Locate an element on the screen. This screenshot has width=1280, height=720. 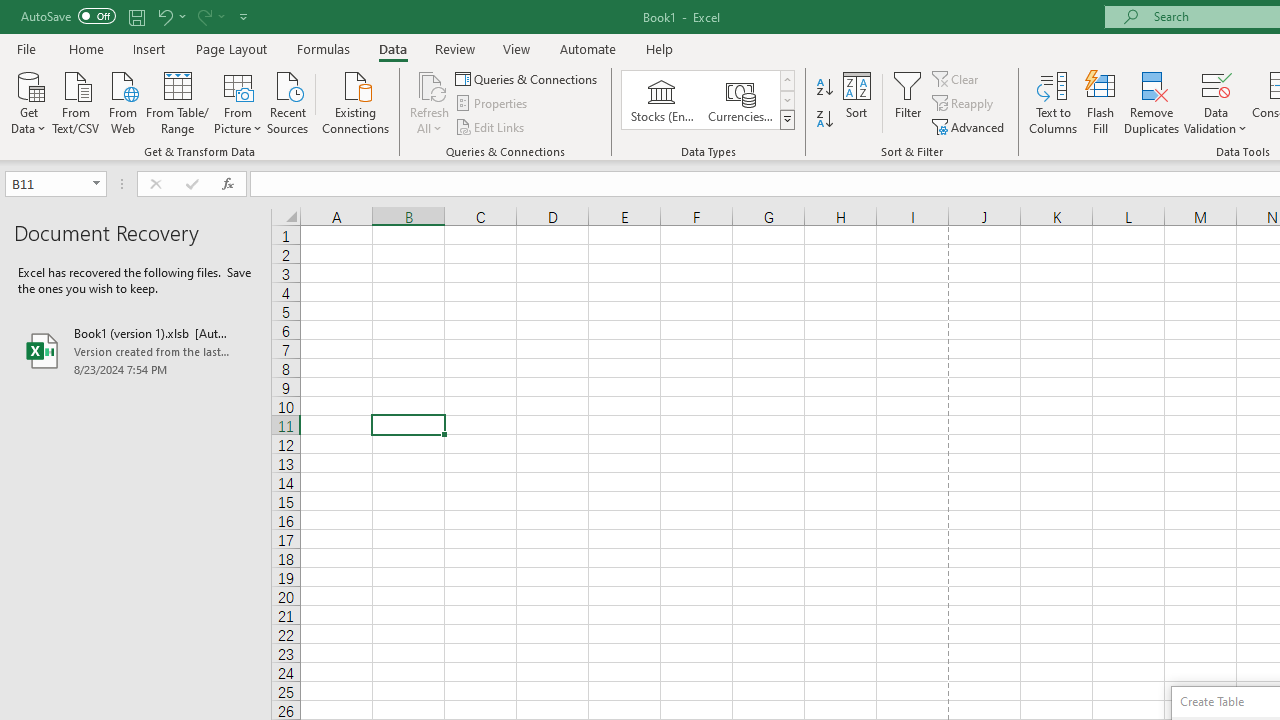
Data Validation... is located at coordinates (1216, 84).